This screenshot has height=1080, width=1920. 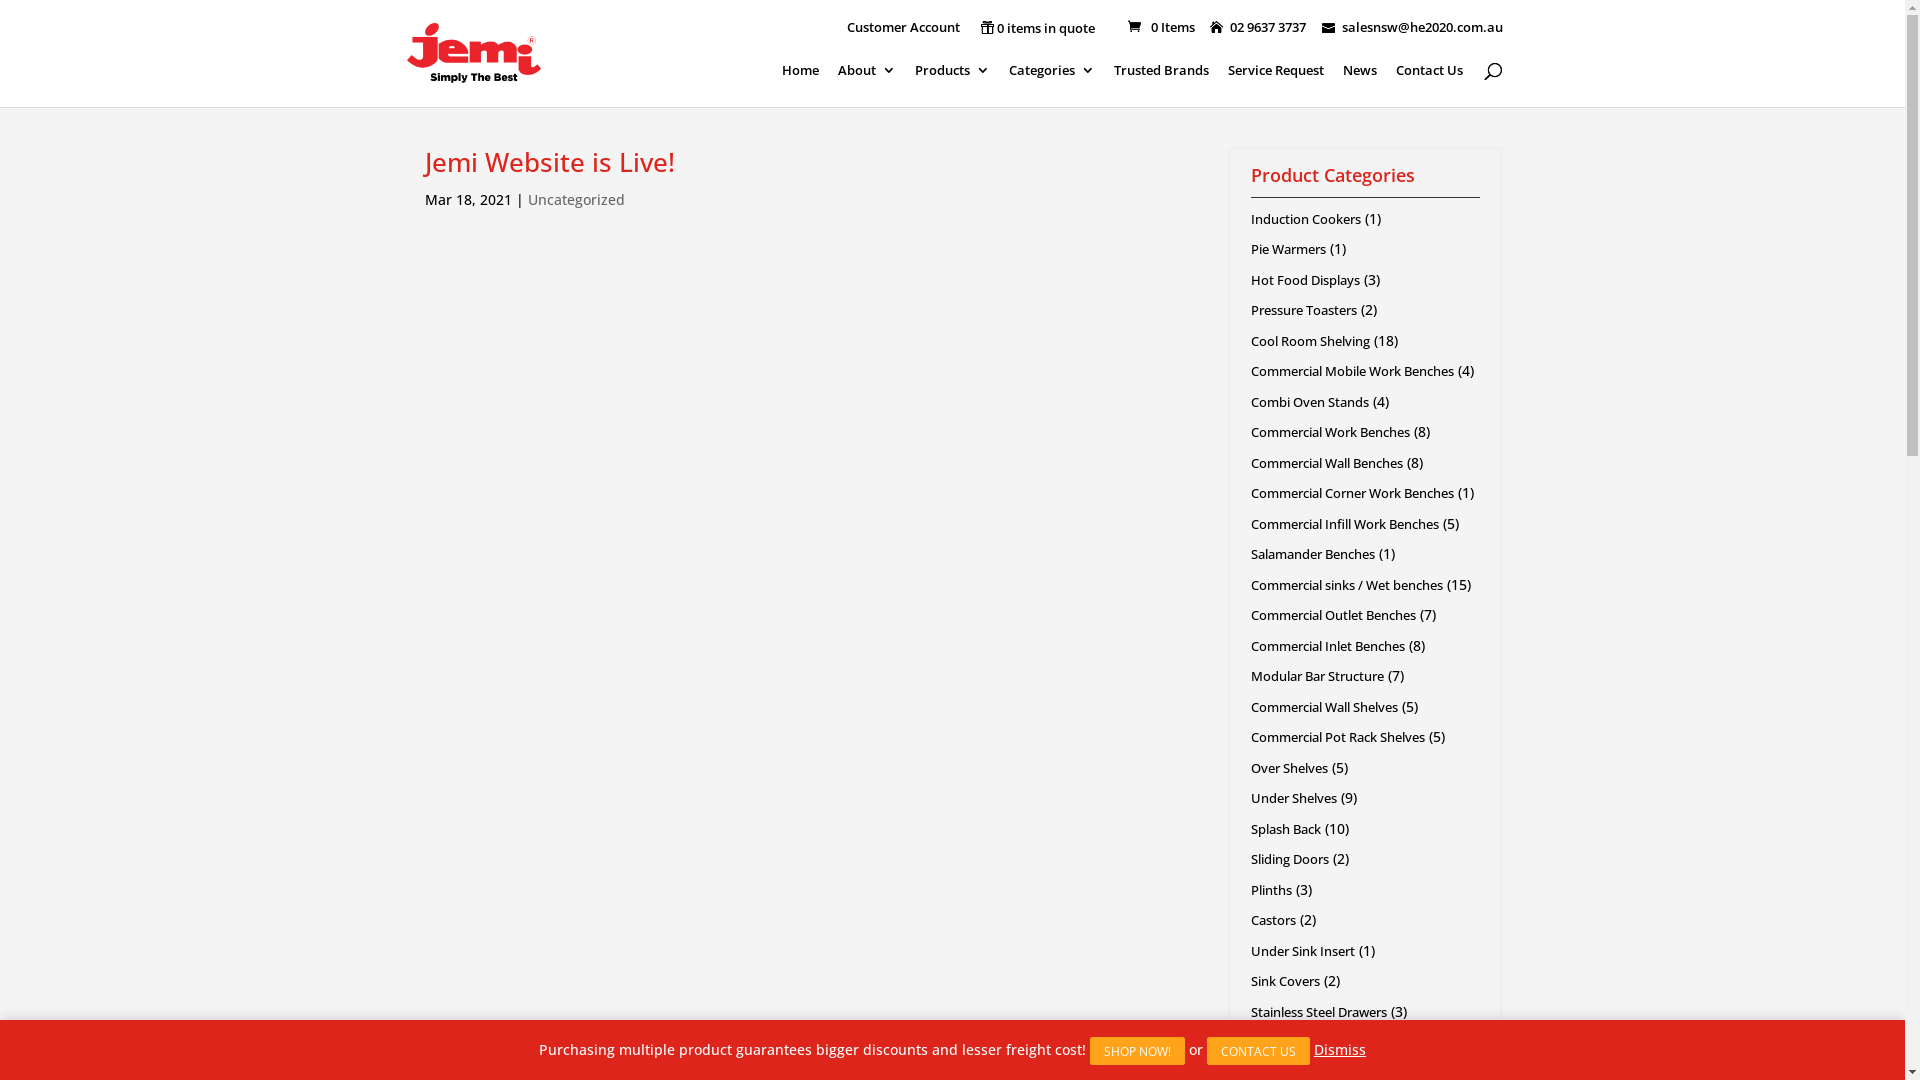 I want to click on Under Shelves, so click(x=1293, y=798).